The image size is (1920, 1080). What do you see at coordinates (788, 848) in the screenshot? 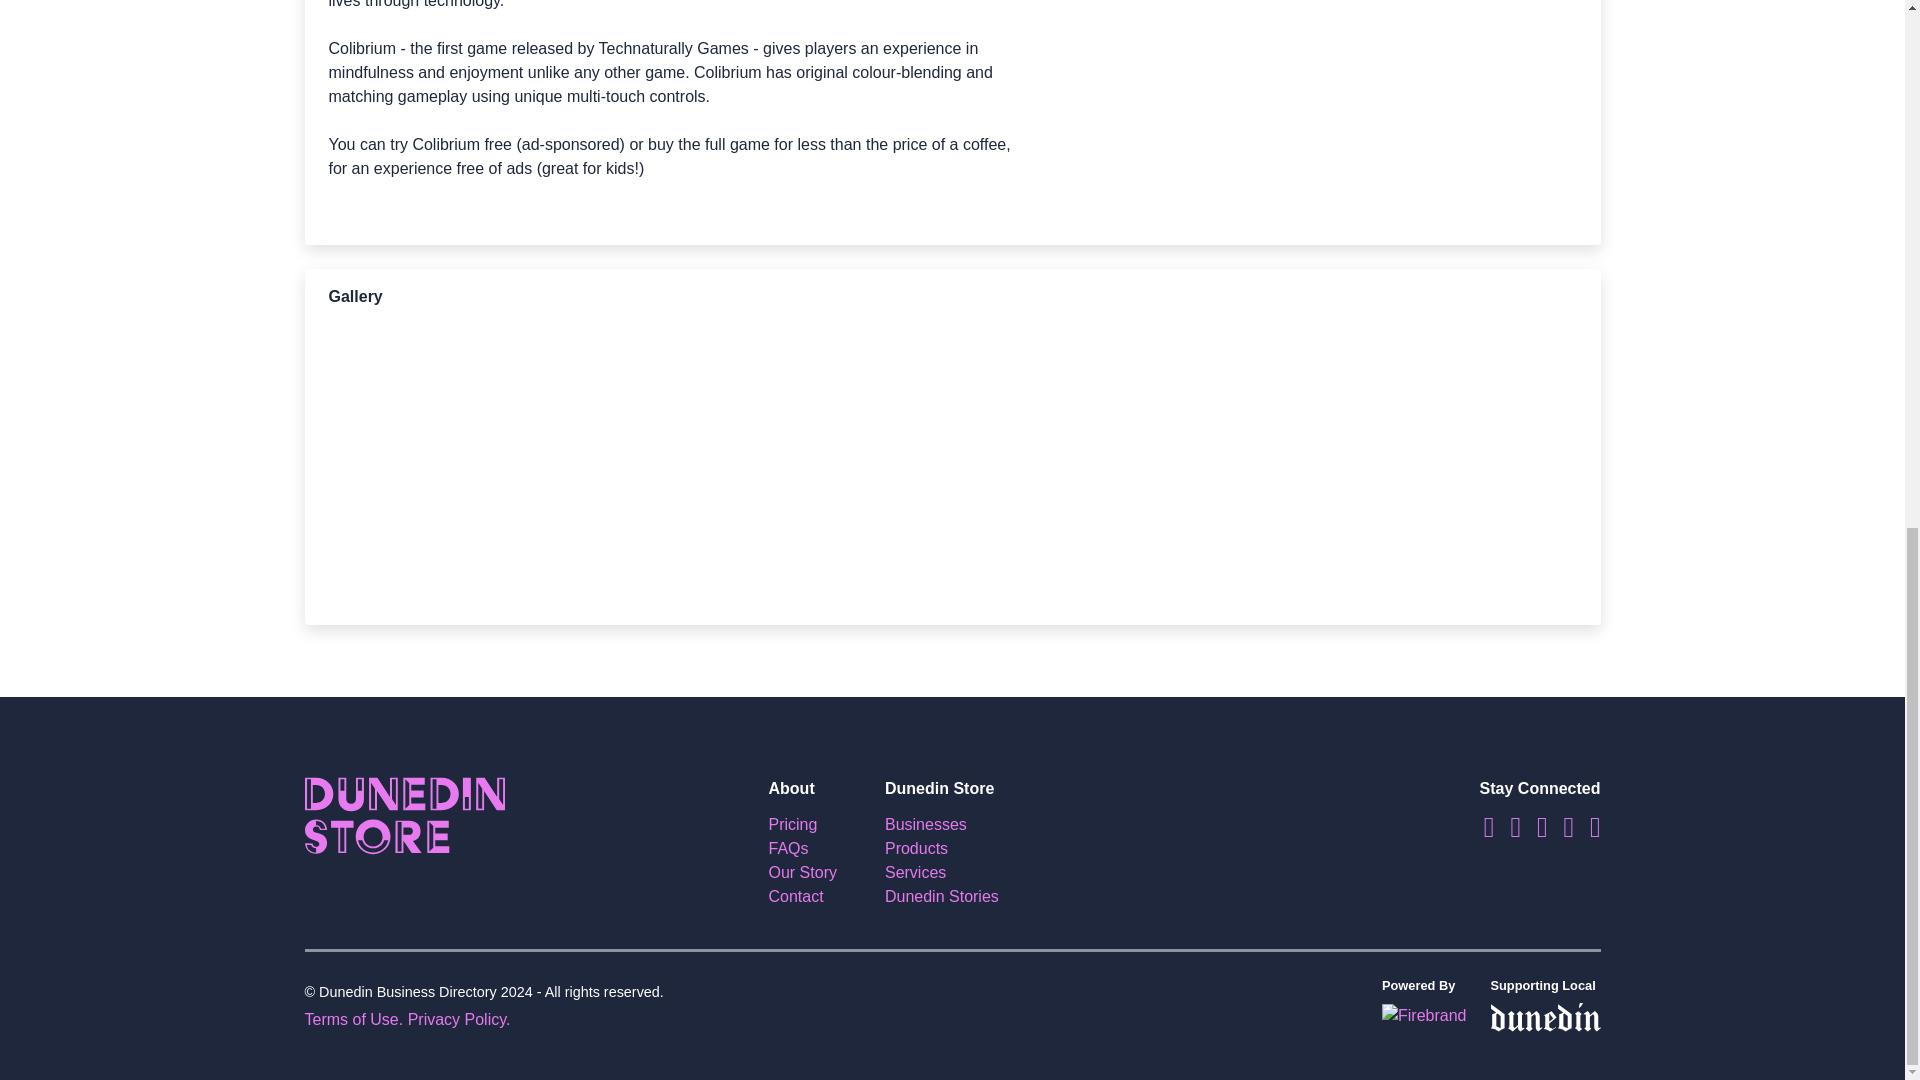
I see `FAQs` at bounding box center [788, 848].